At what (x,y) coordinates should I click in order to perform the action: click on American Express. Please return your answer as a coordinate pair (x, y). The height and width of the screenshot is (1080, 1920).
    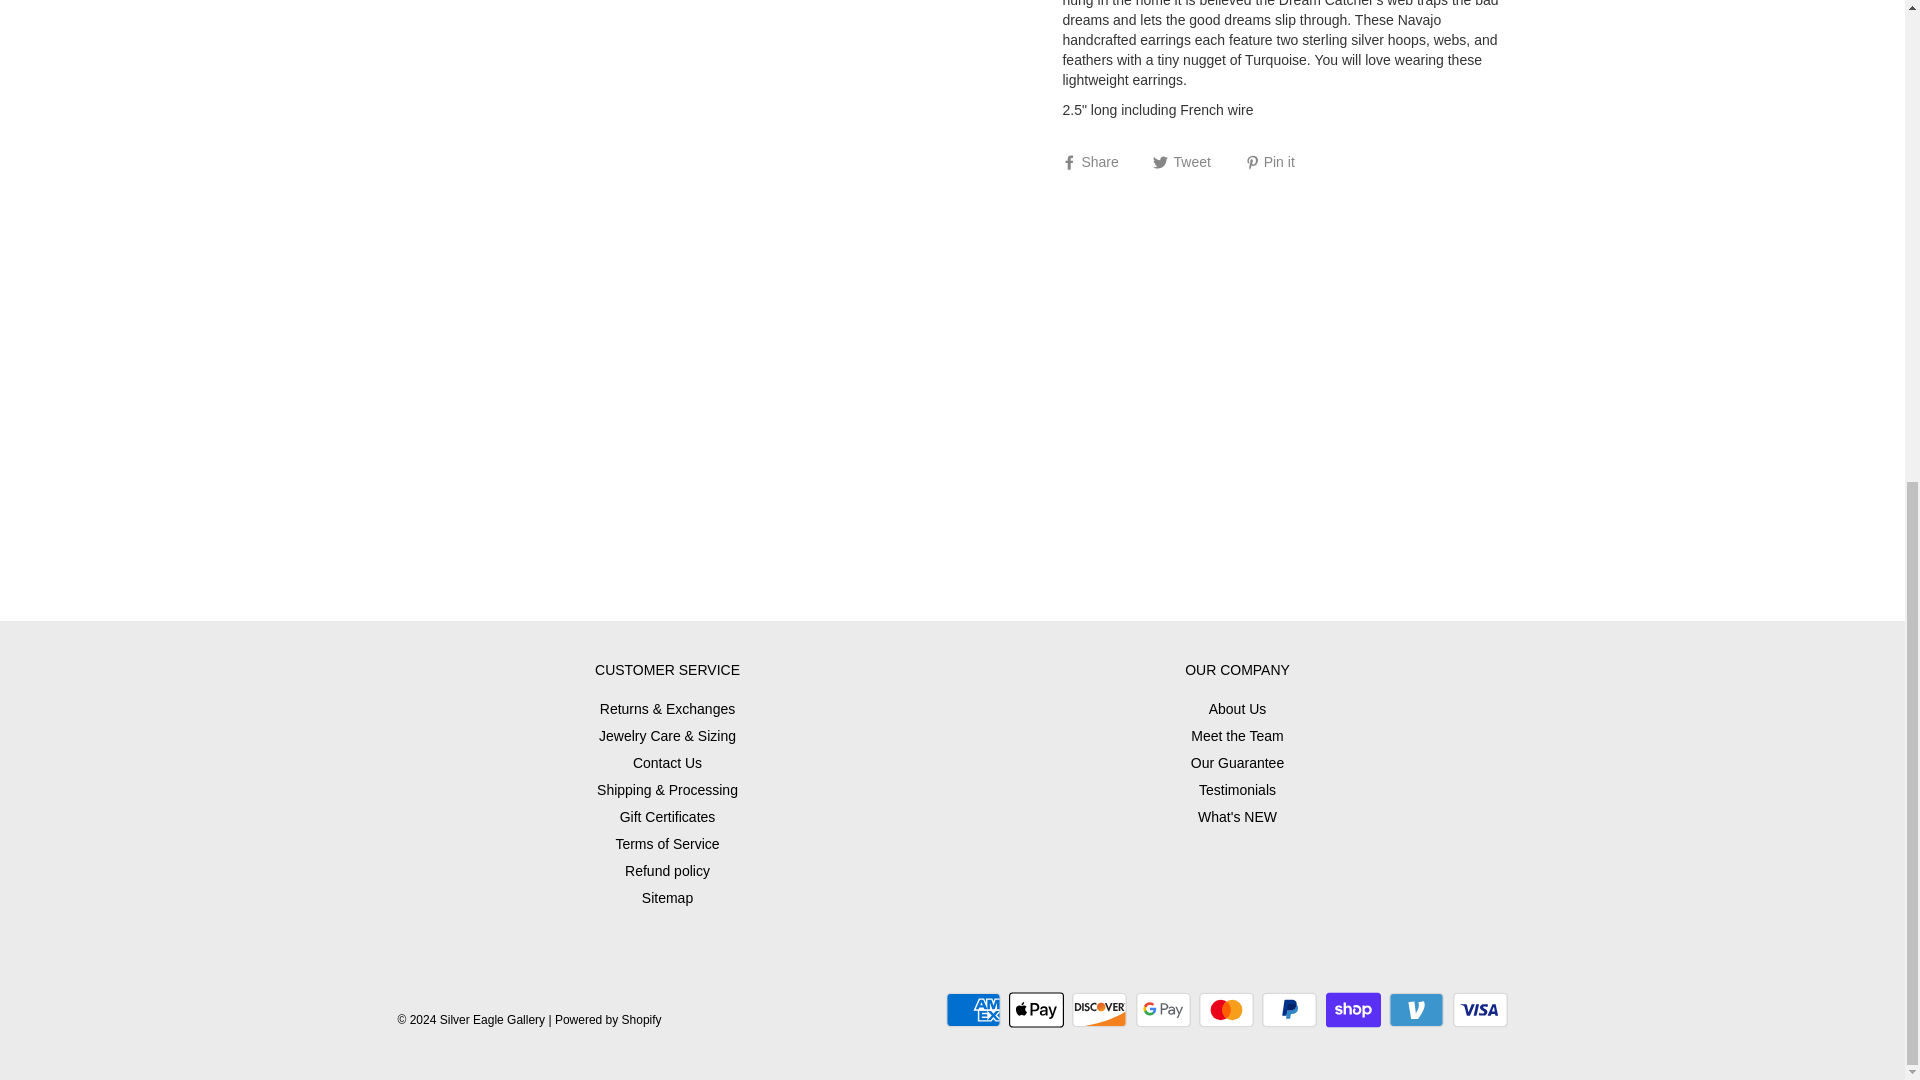
    Looking at the image, I should click on (973, 1010).